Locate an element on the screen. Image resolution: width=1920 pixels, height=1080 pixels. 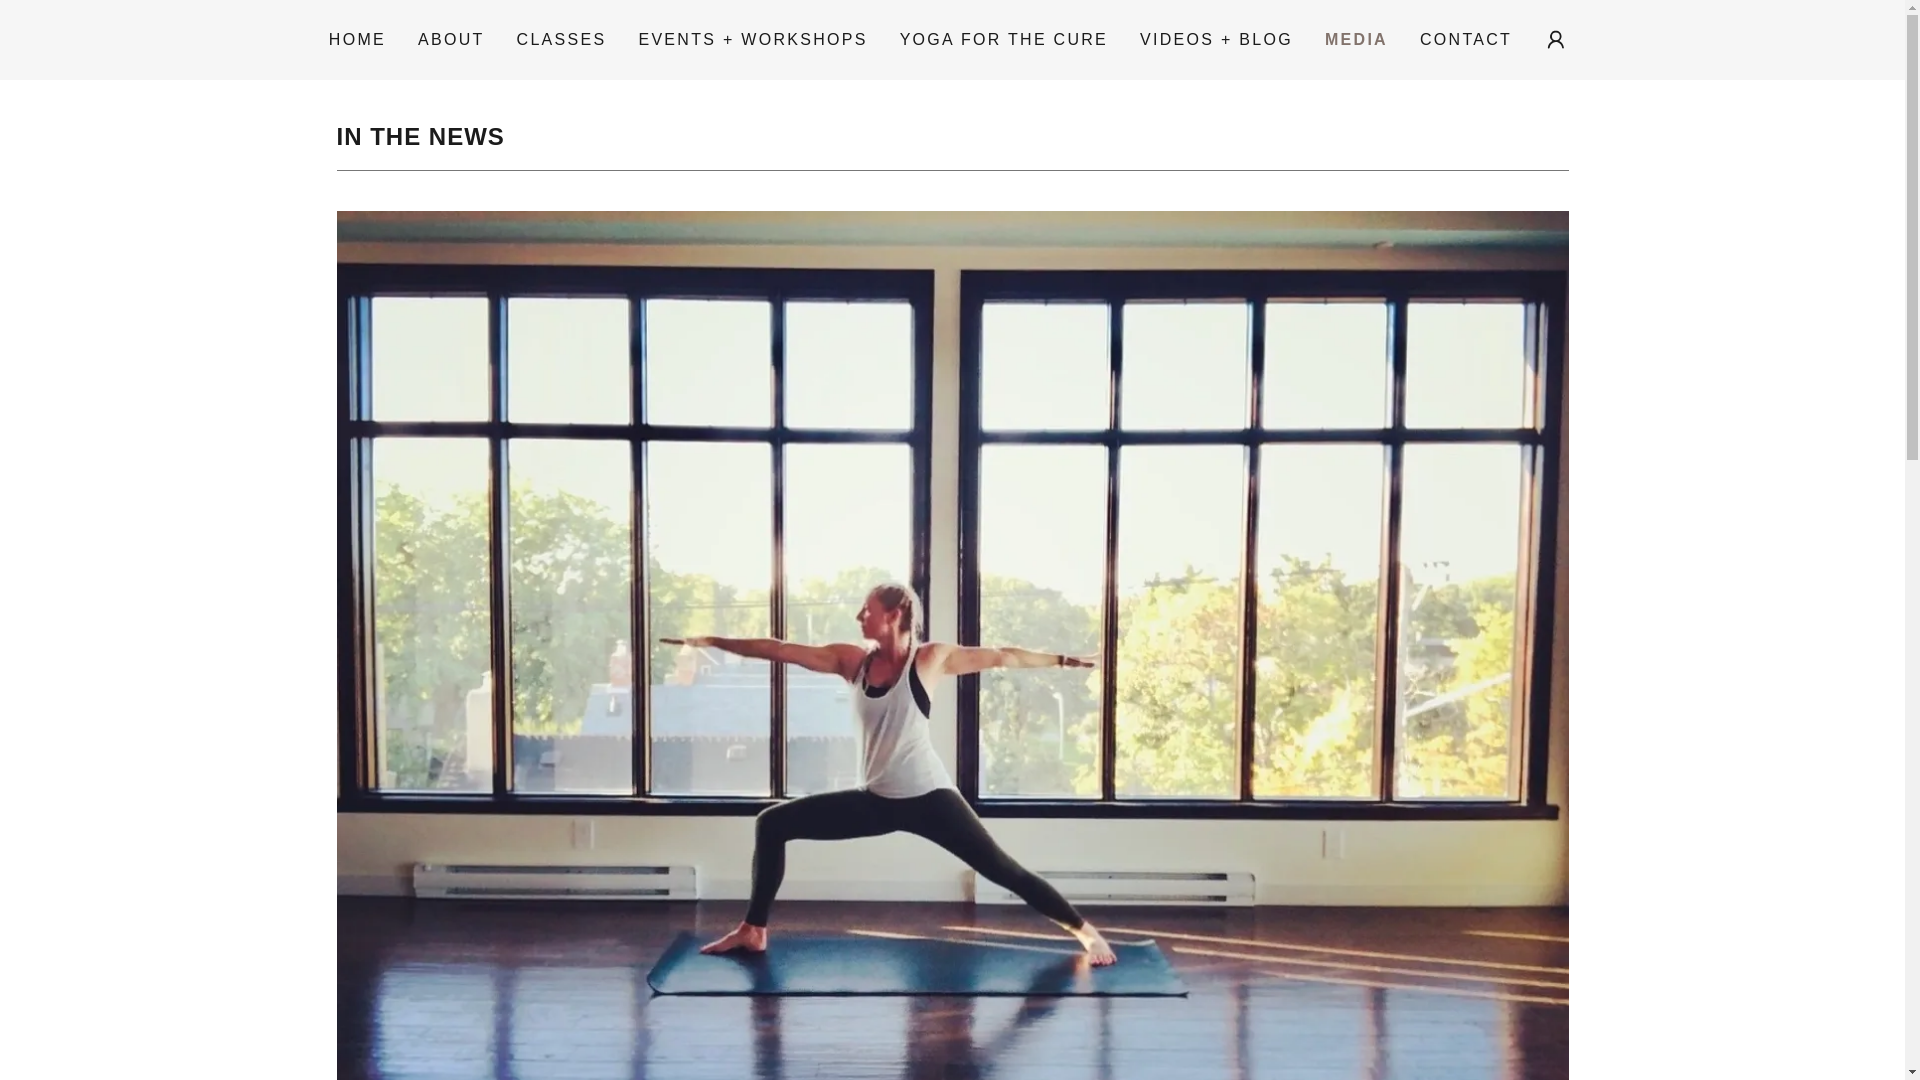
YOGA FOR THE CURE is located at coordinates (1004, 40).